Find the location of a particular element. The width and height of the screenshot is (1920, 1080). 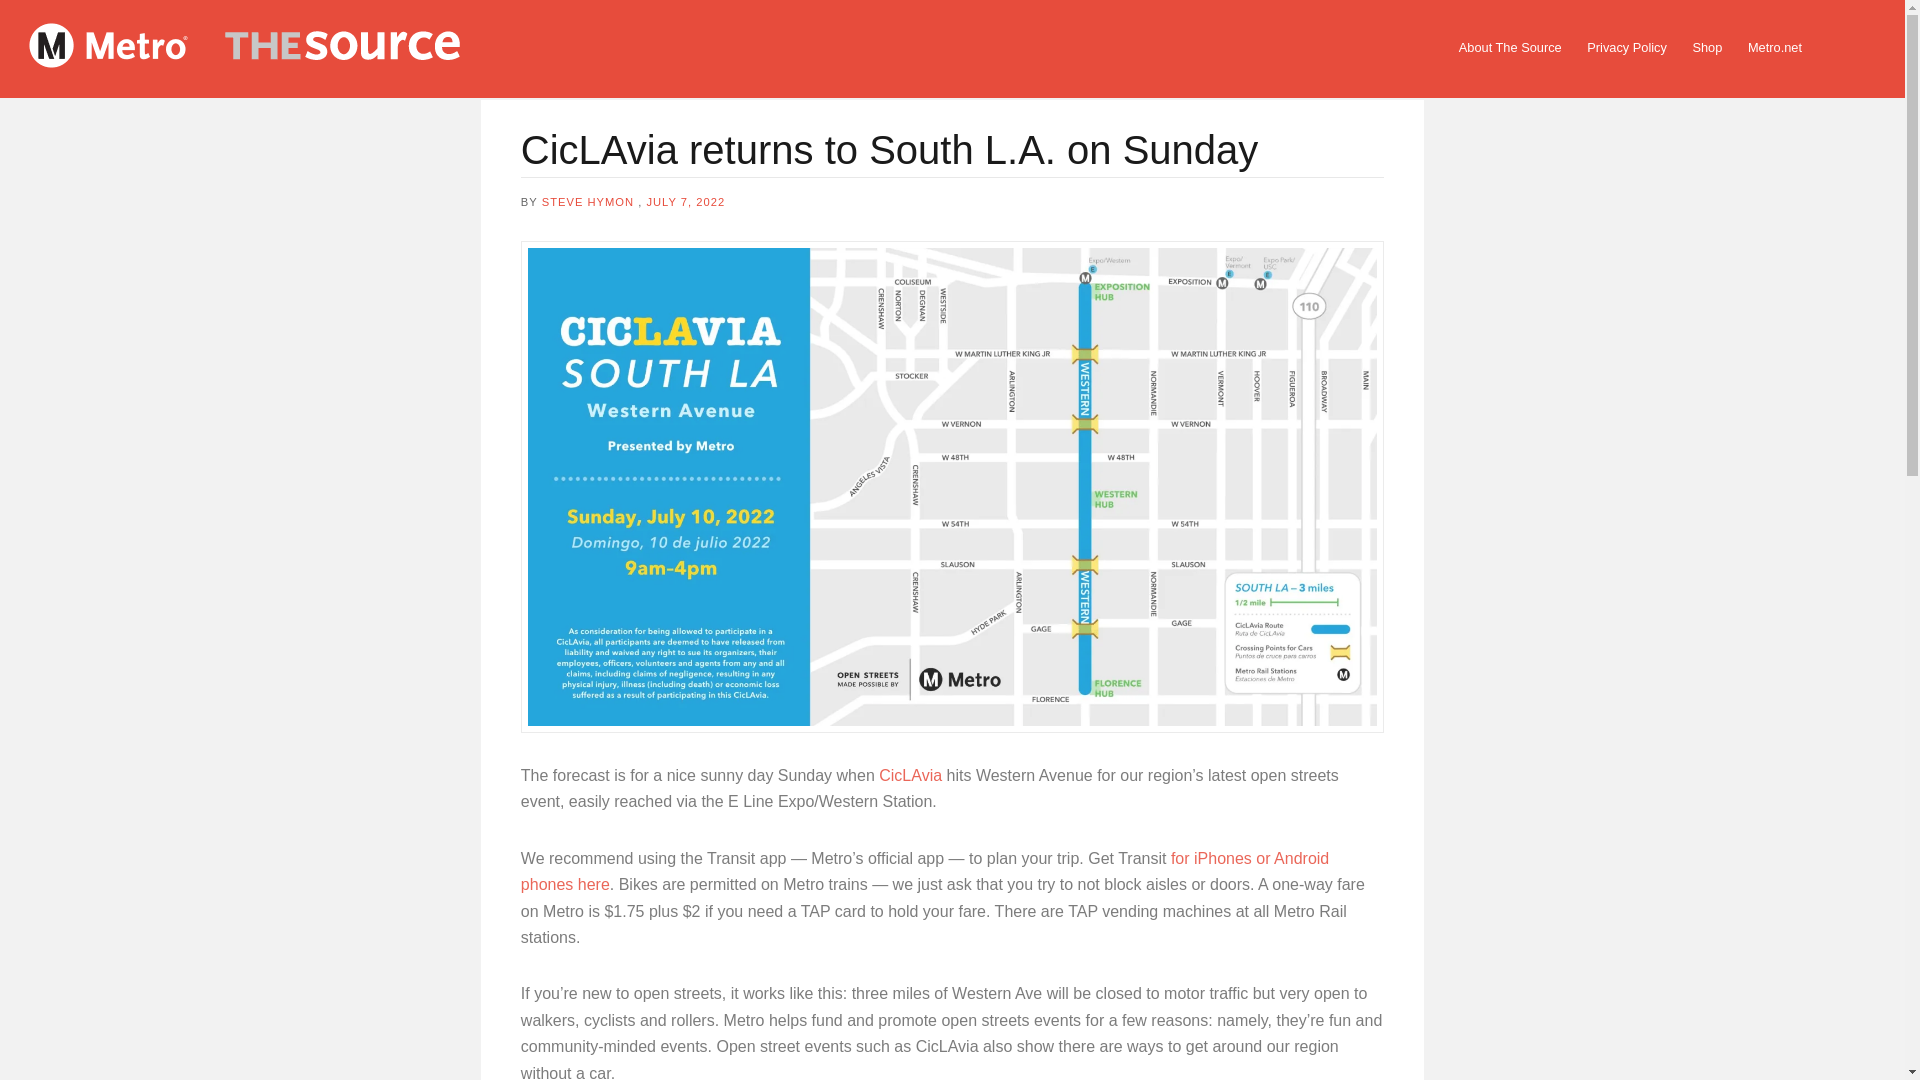

About The Source is located at coordinates (1510, 48).